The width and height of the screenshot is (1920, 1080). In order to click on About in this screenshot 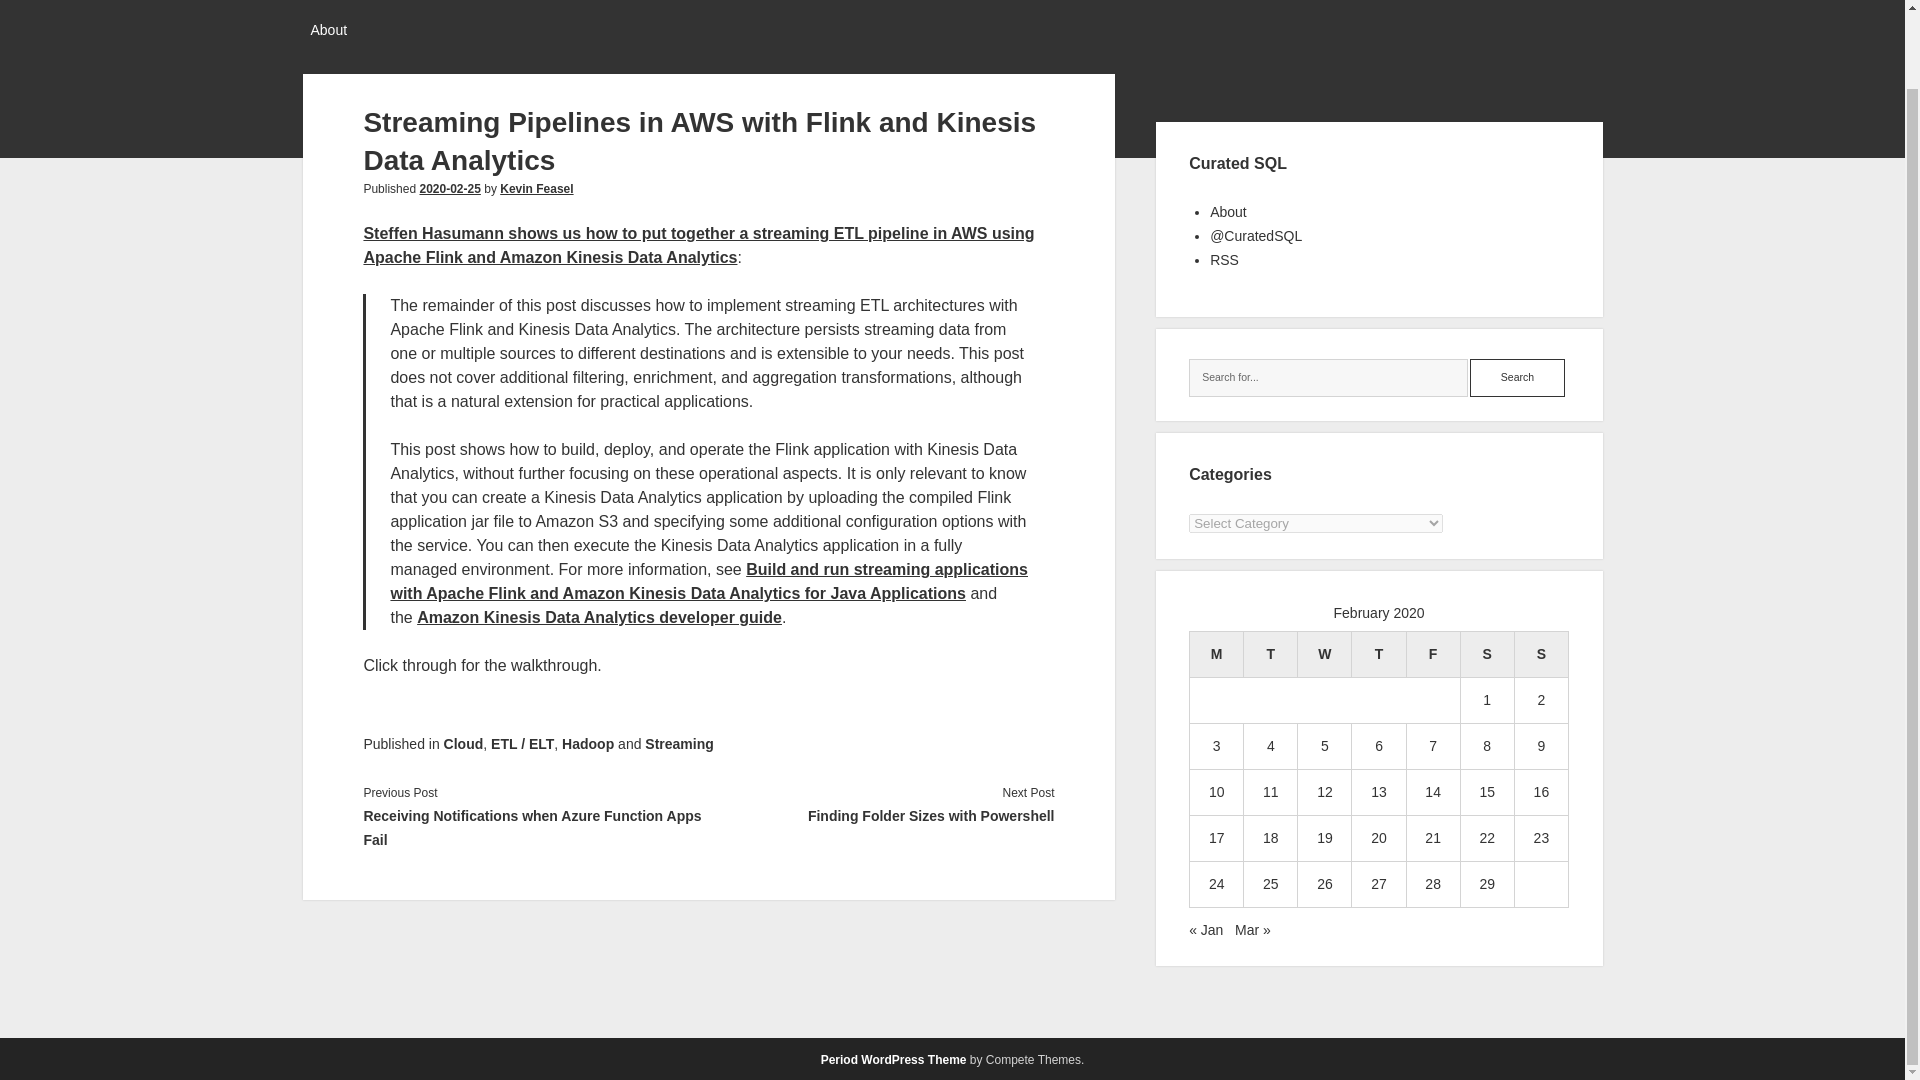, I will do `click(1228, 212)`.